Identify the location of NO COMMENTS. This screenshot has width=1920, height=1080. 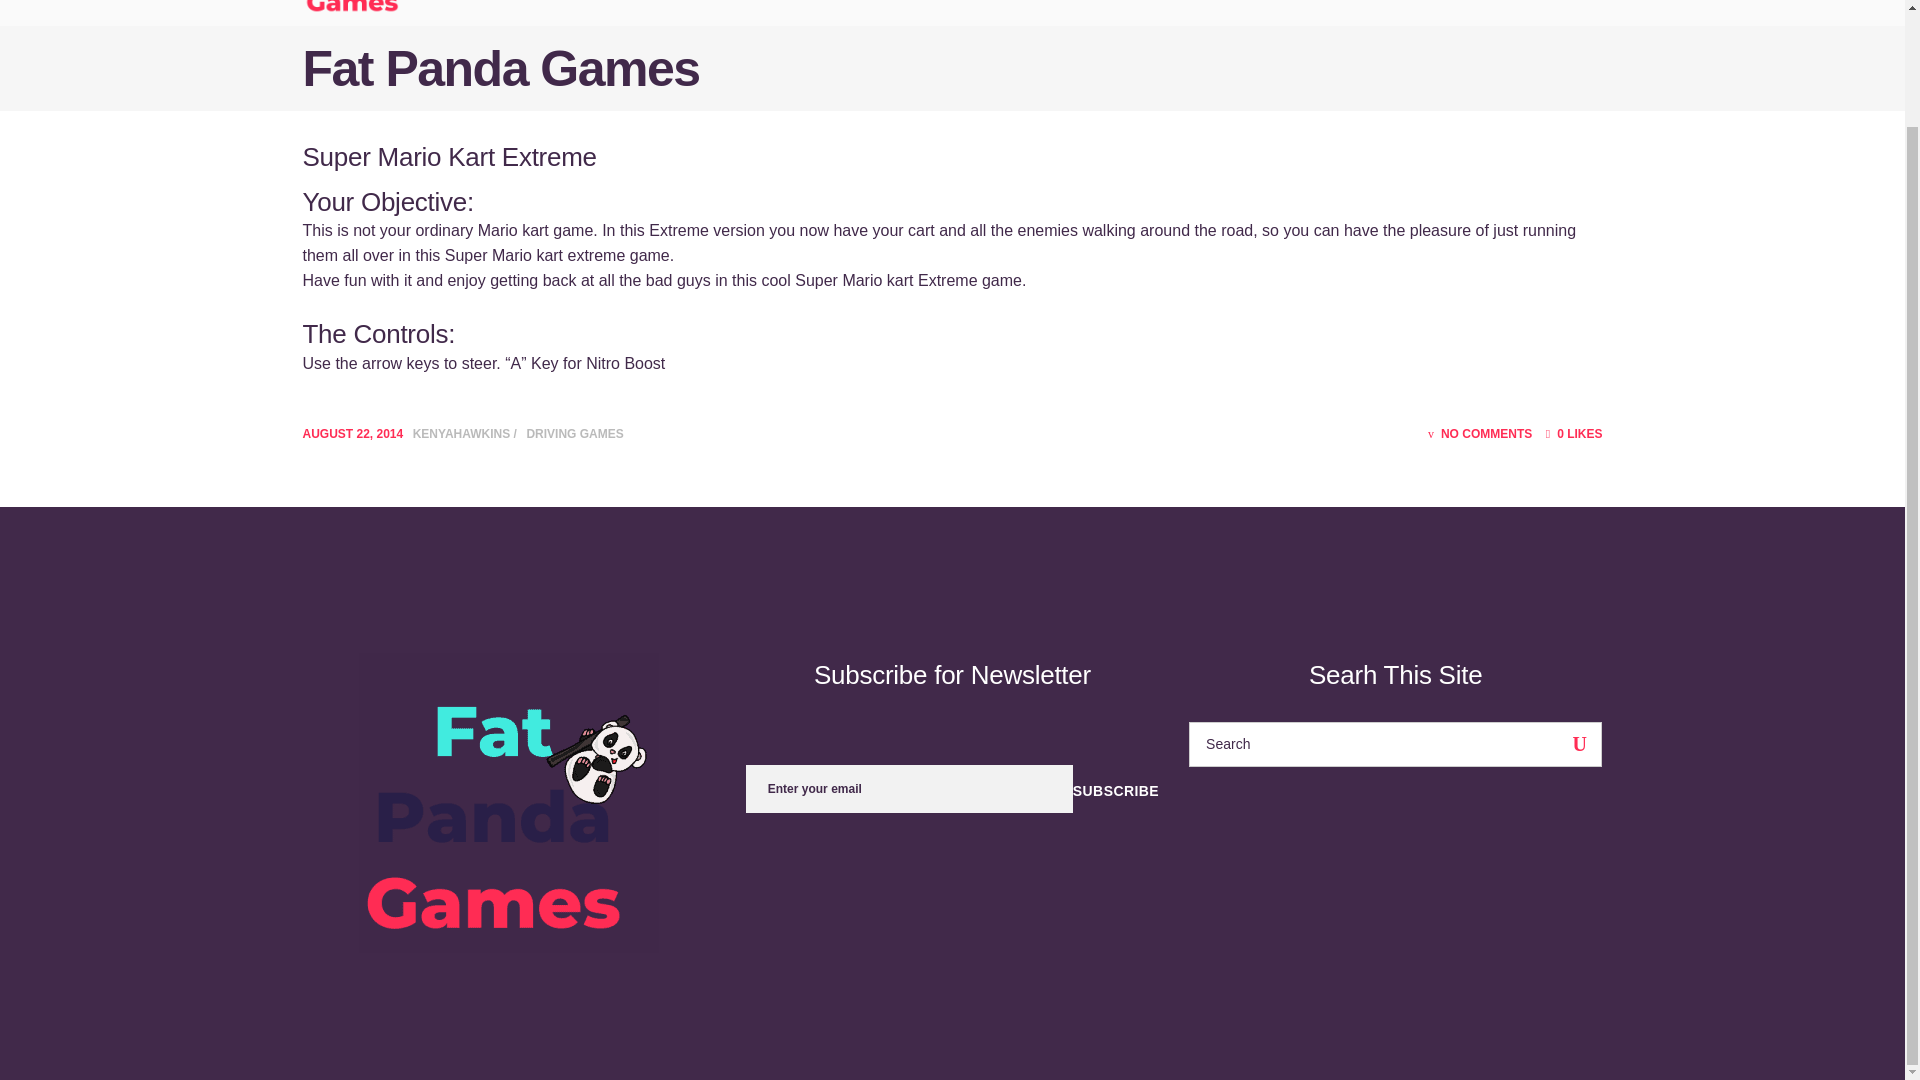
(1480, 433).